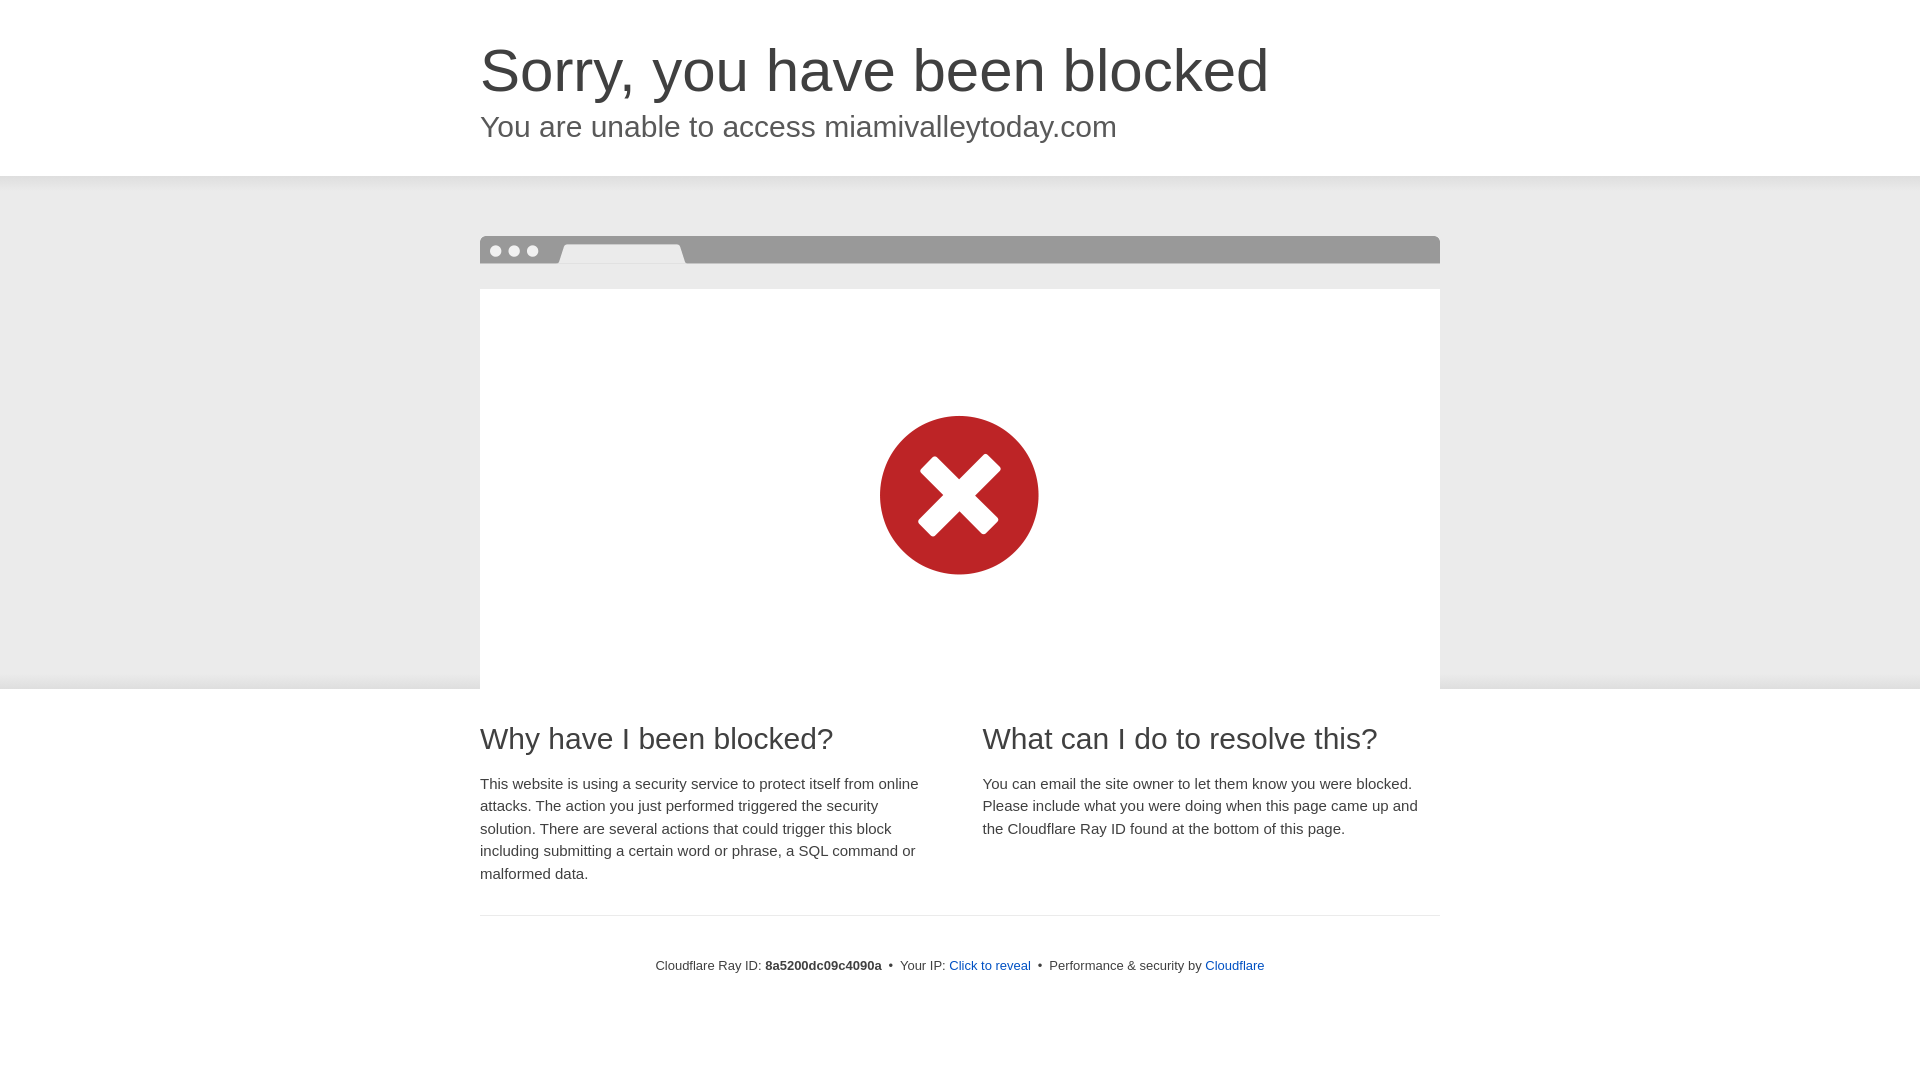 The height and width of the screenshot is (1080, 1920). What do you see at coordinates (1234, 965) in the screenshot?
I see `Cloudflare` at bounding box center [1234, 965].